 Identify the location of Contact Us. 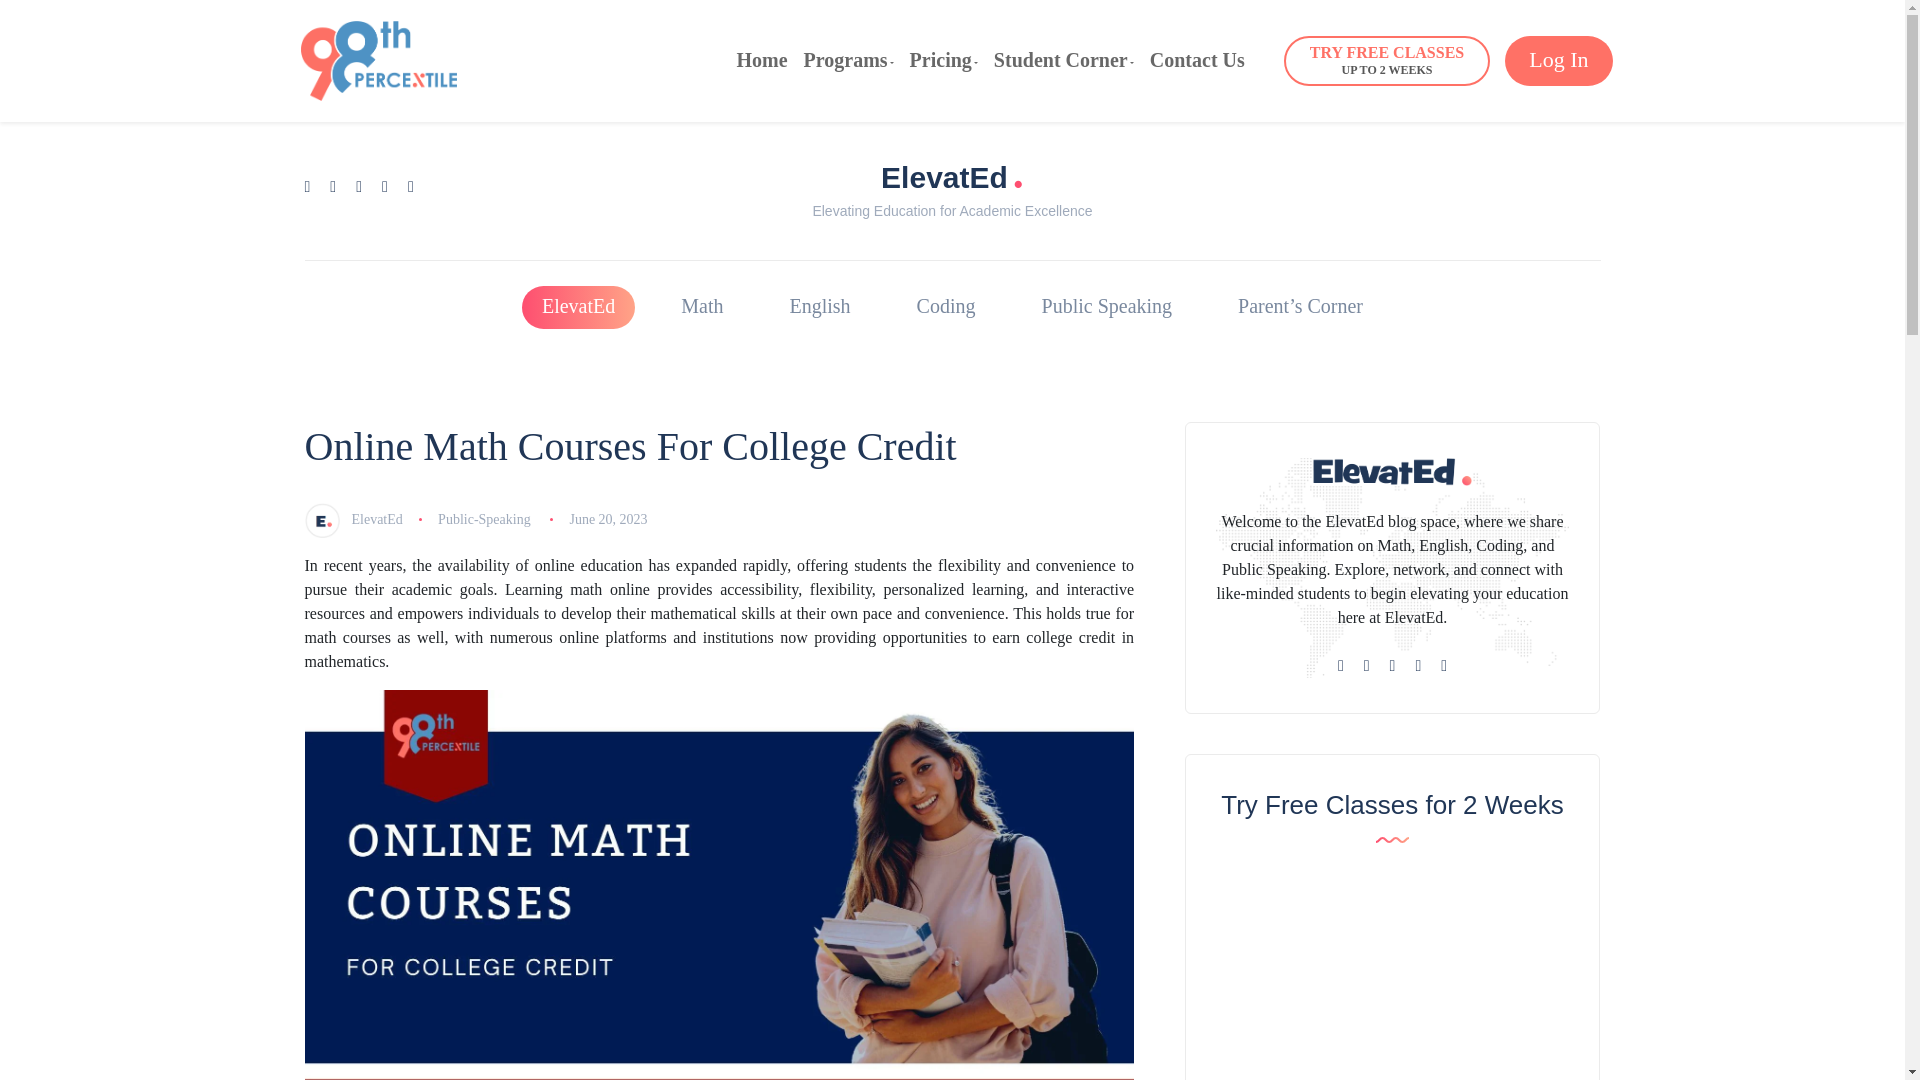
(849, 60).